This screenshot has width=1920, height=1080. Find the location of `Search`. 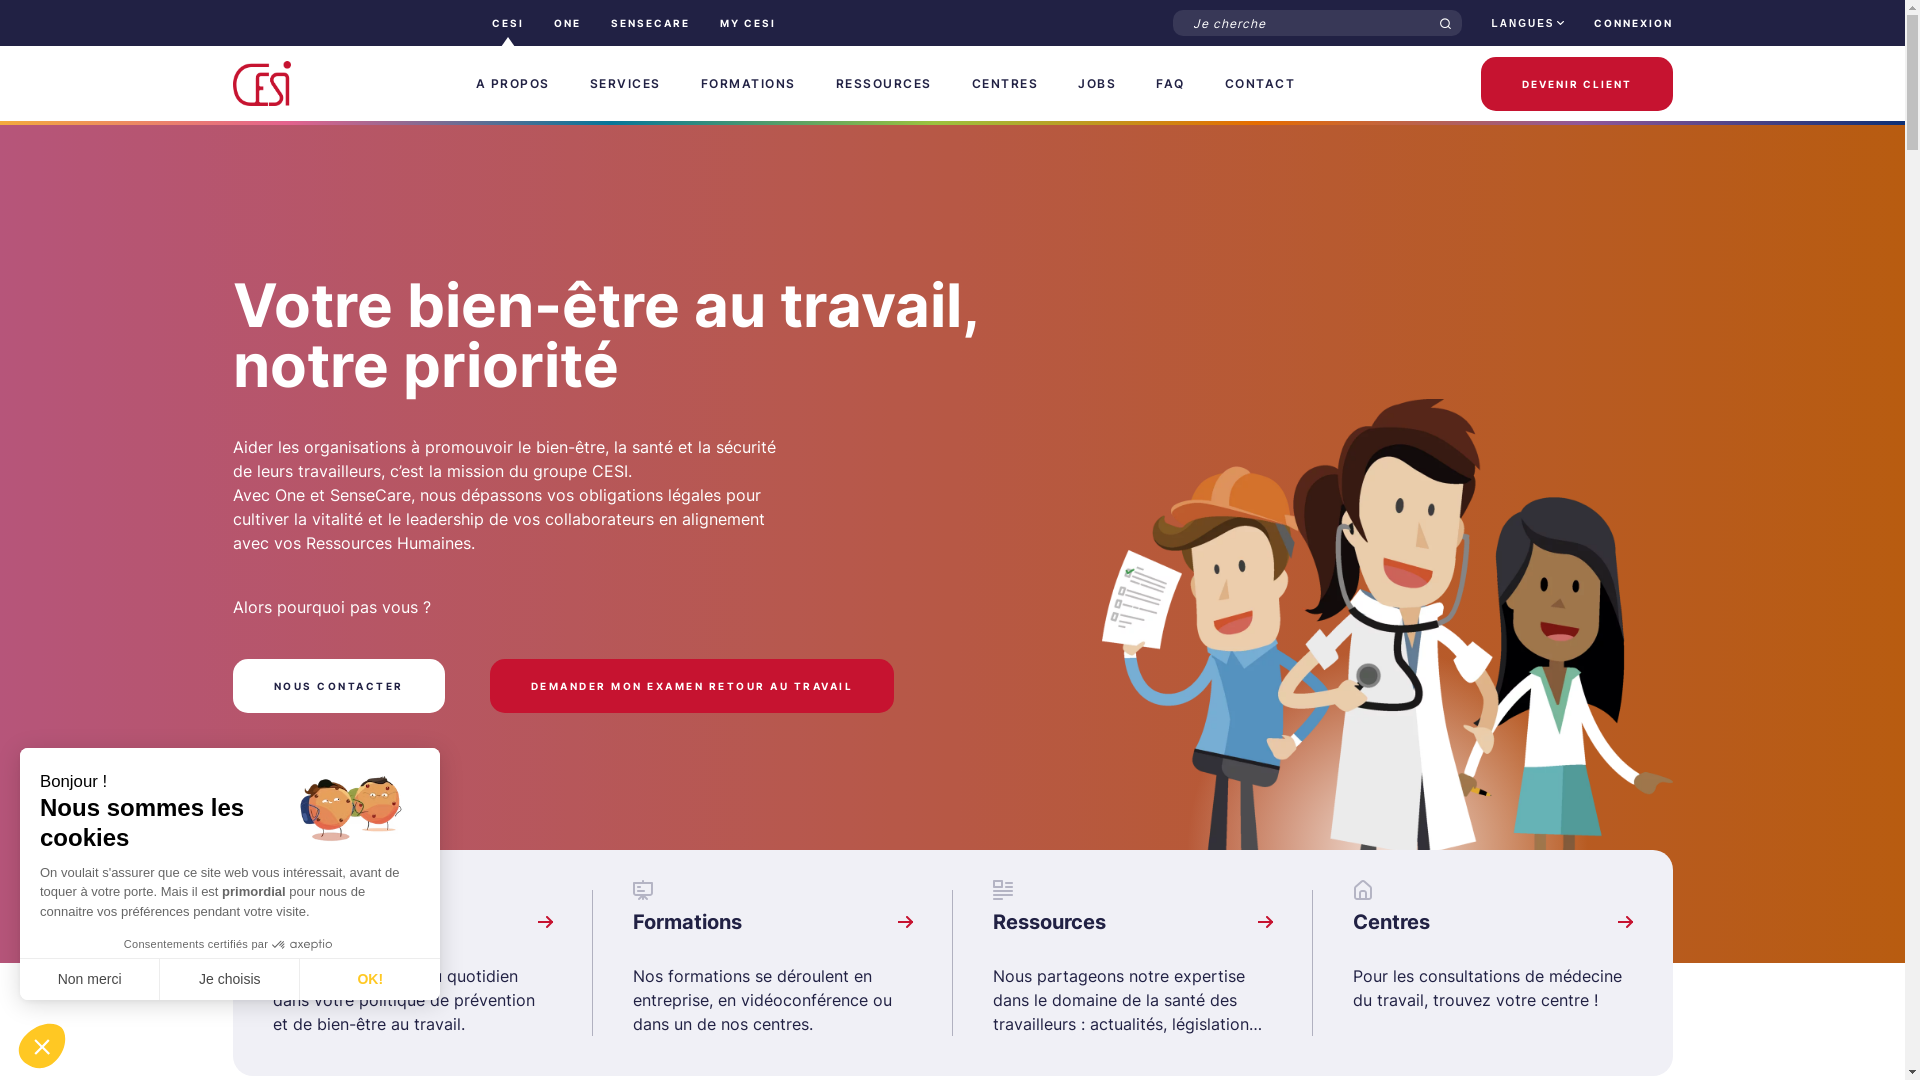

Search is located at coordinates (1446, 24).